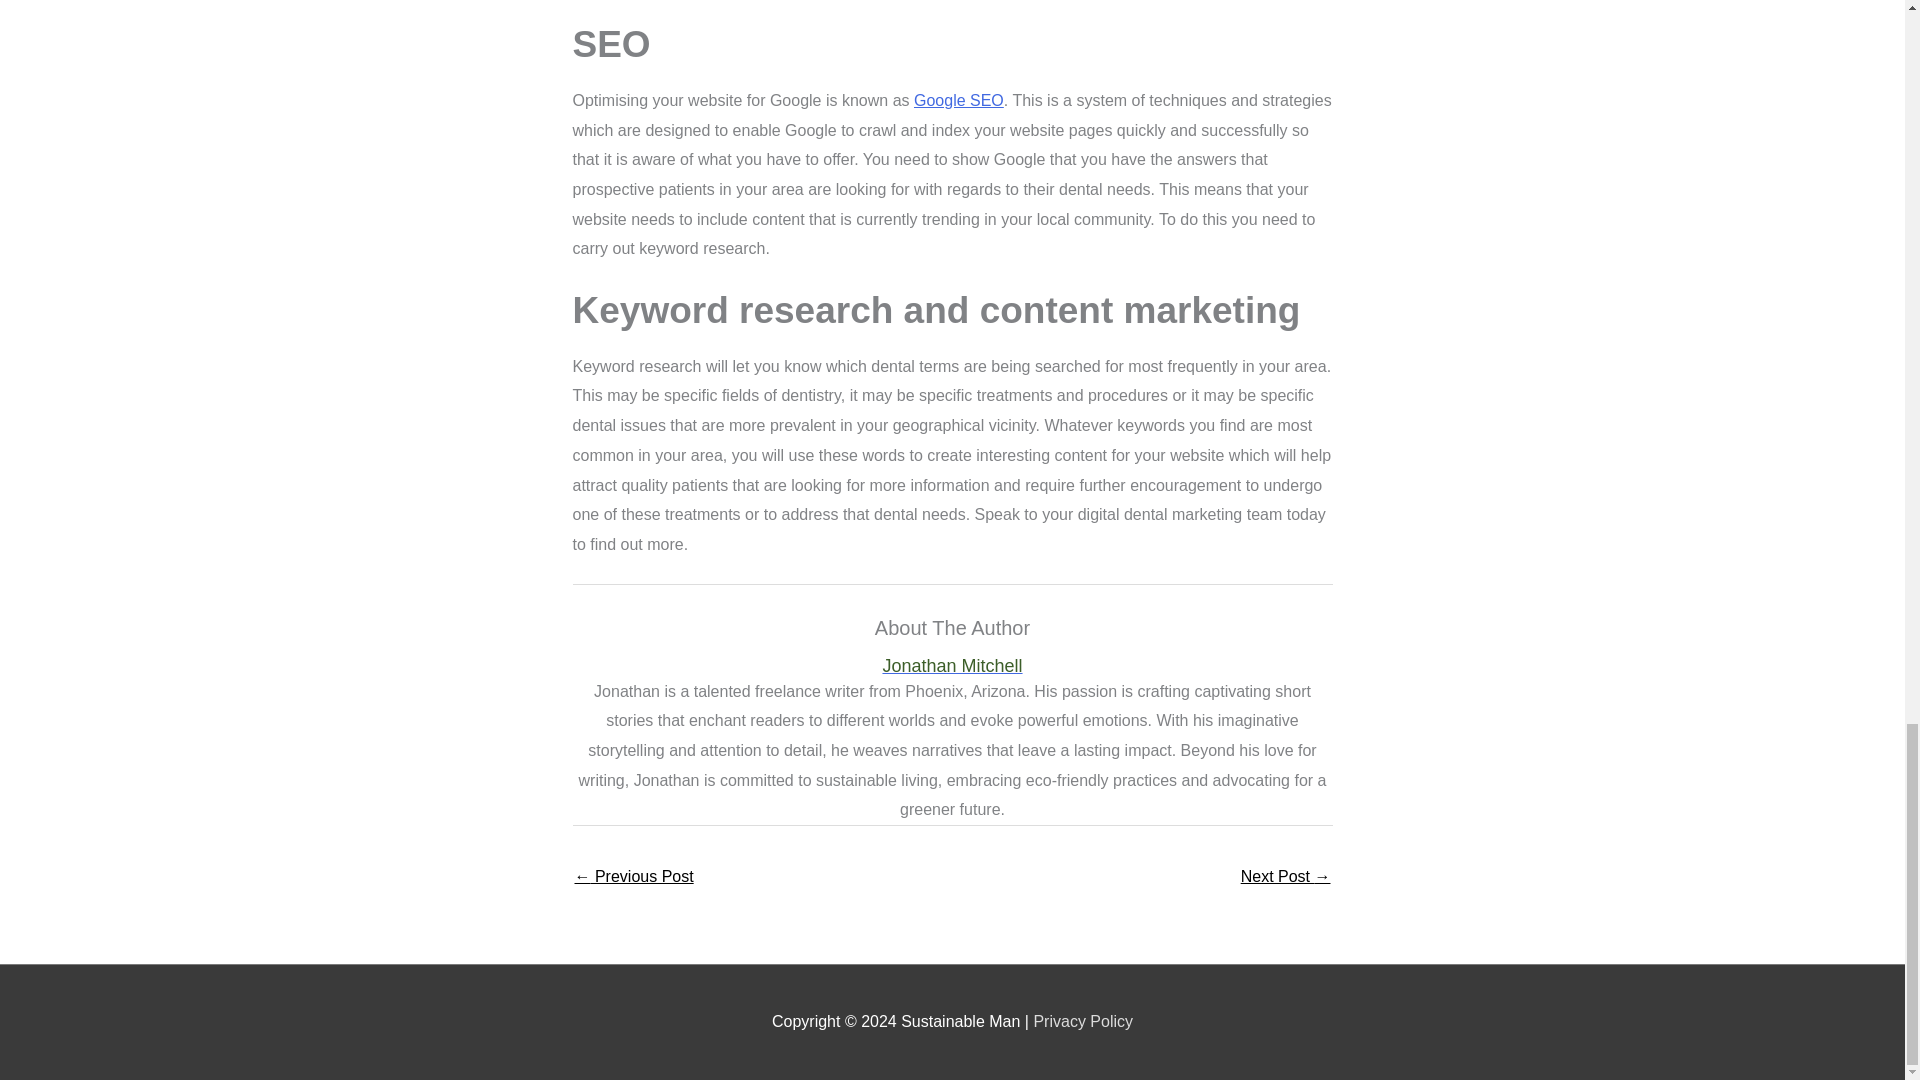 The image size is (1920, 1080). What do you see at coordinates (634, 878) in the screenshot?
I see `Reasons Why Men are Prone to Danger` at bounding box center [634, 878].